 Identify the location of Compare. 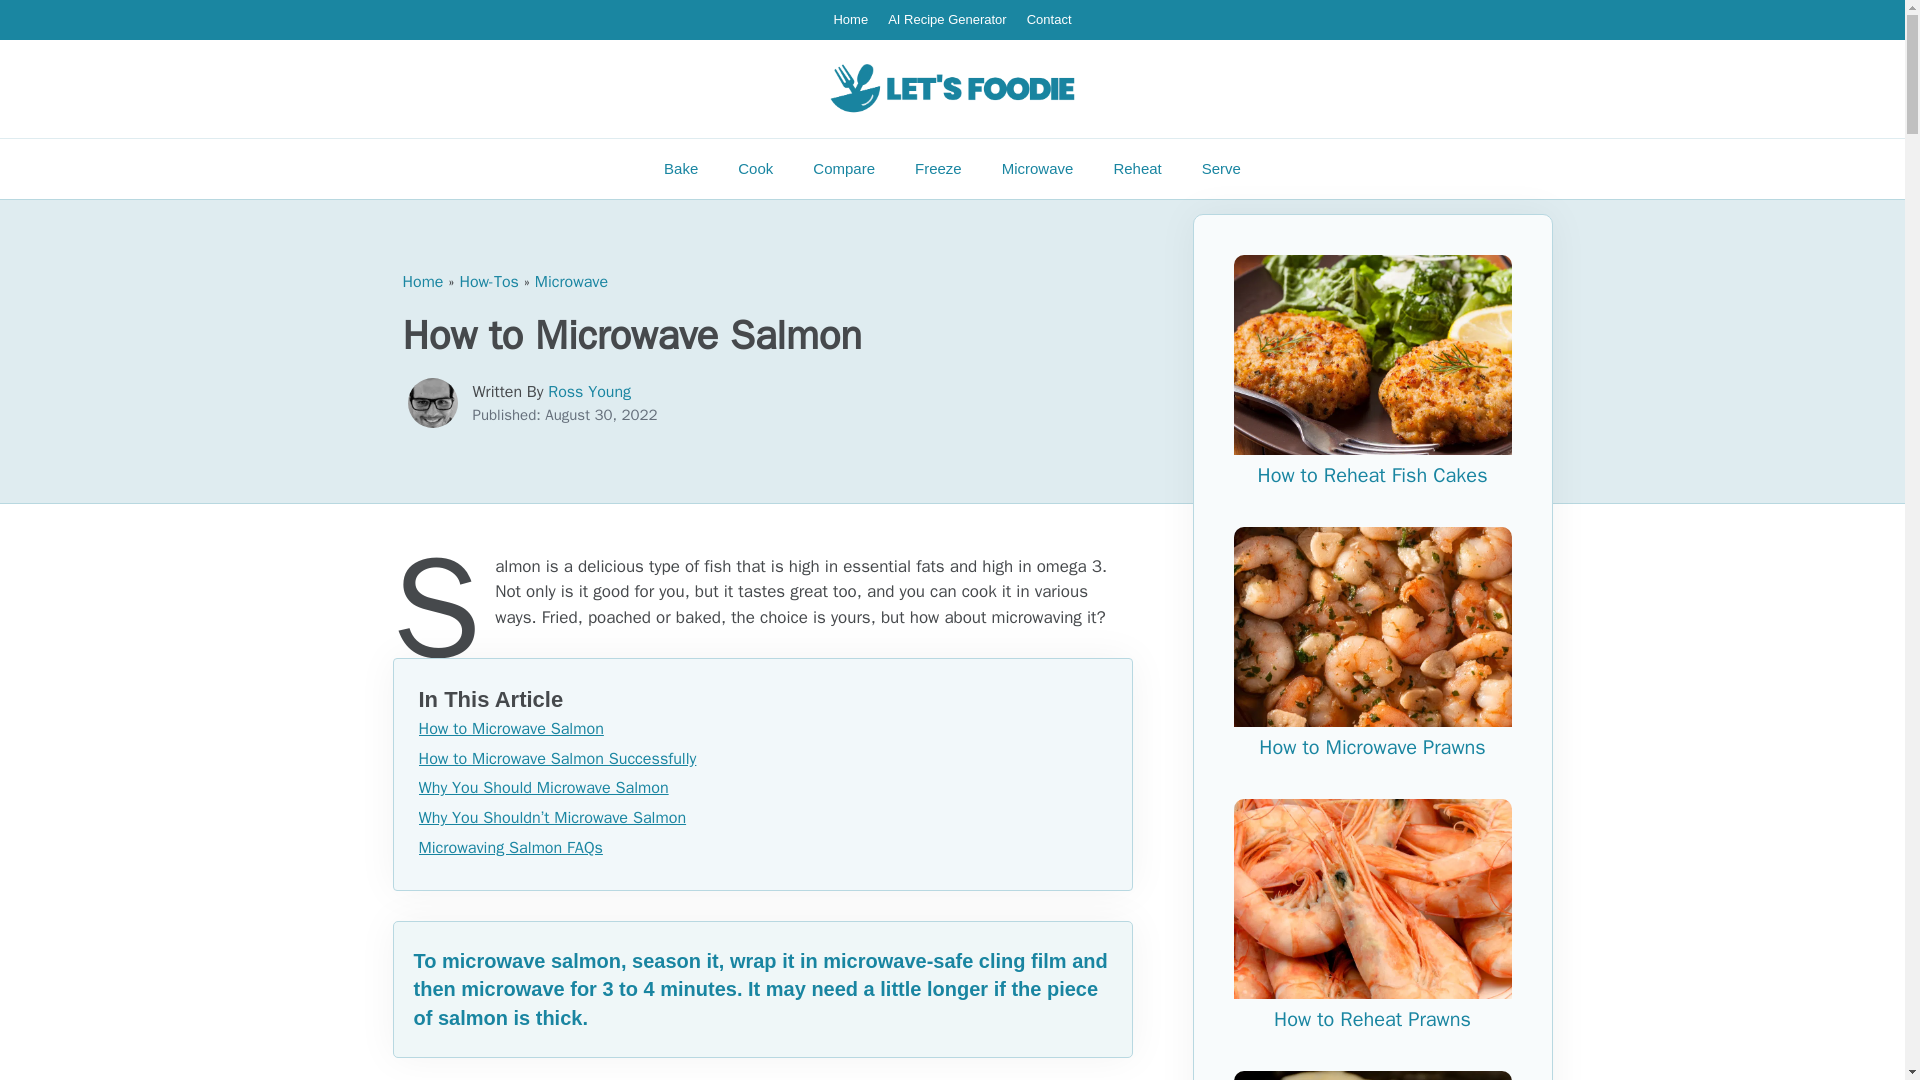
(843, 168).